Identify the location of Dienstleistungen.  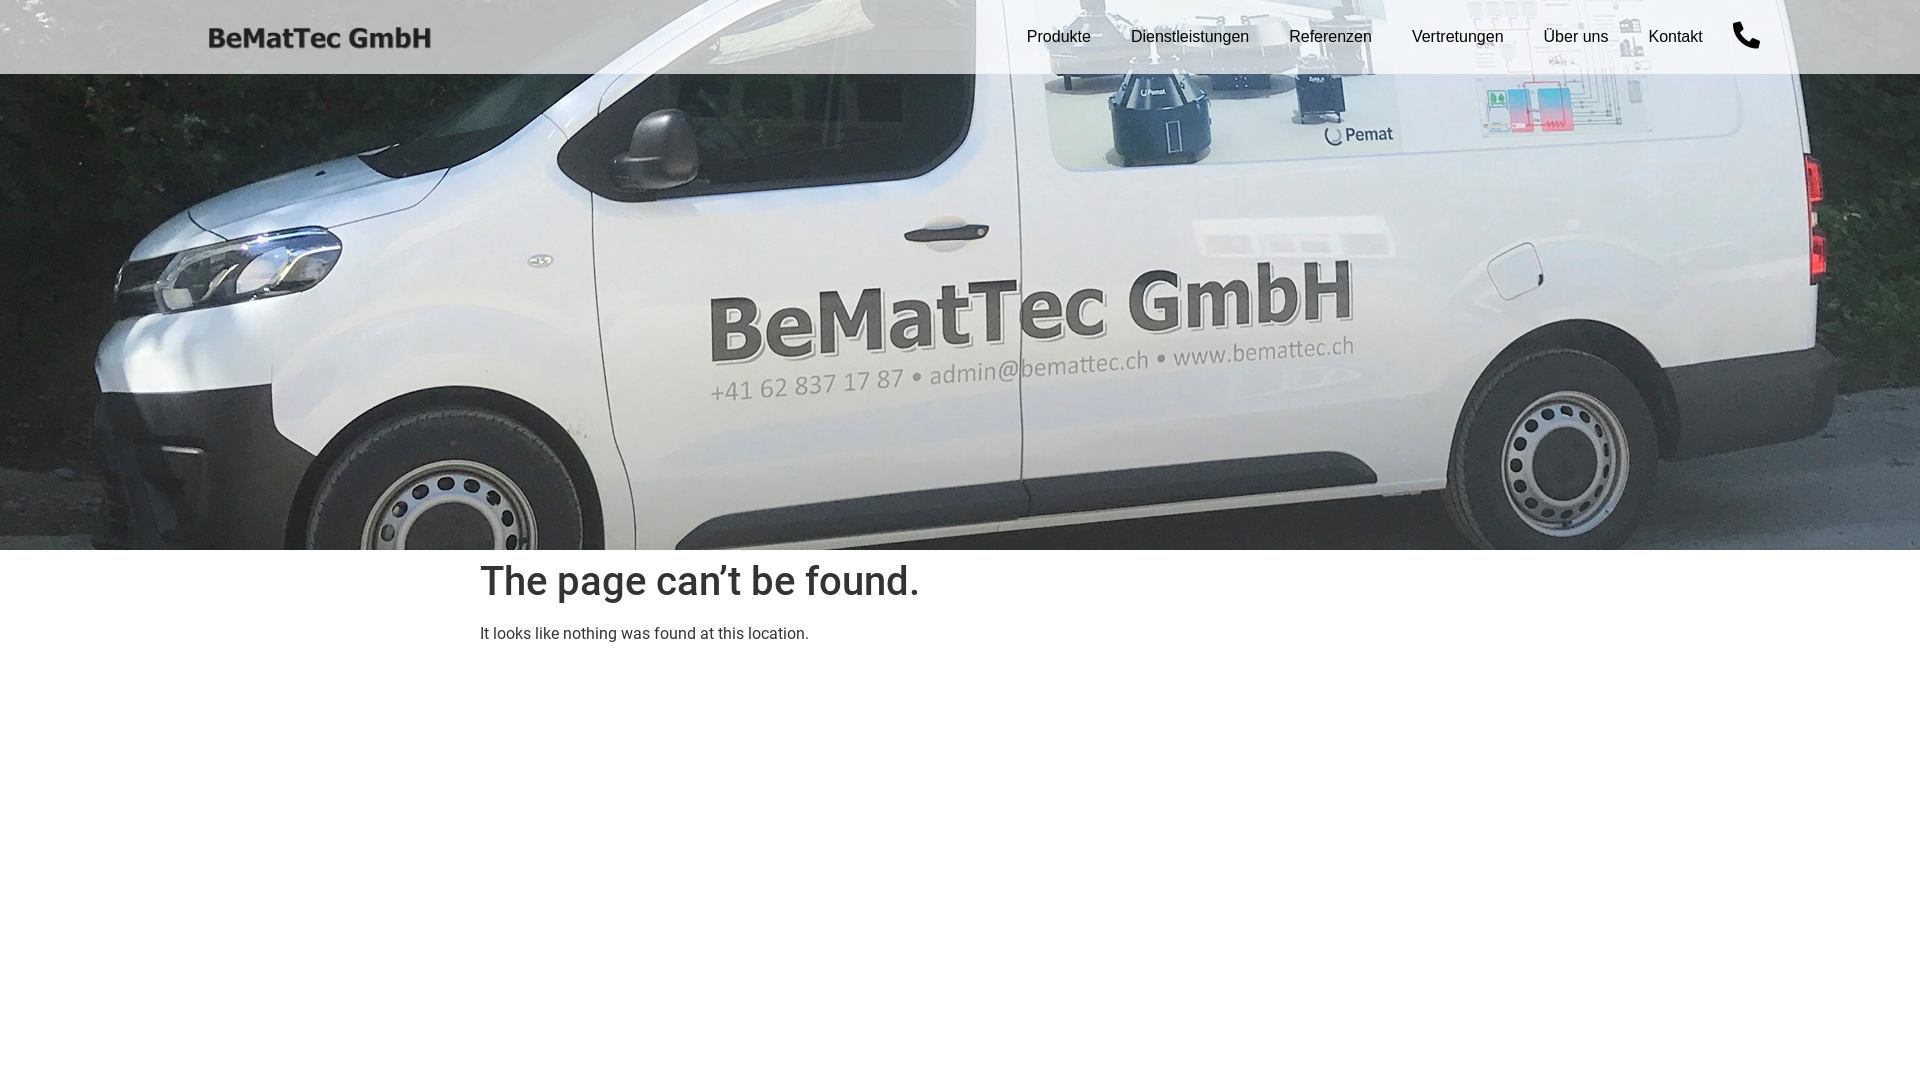
(1190, 37).